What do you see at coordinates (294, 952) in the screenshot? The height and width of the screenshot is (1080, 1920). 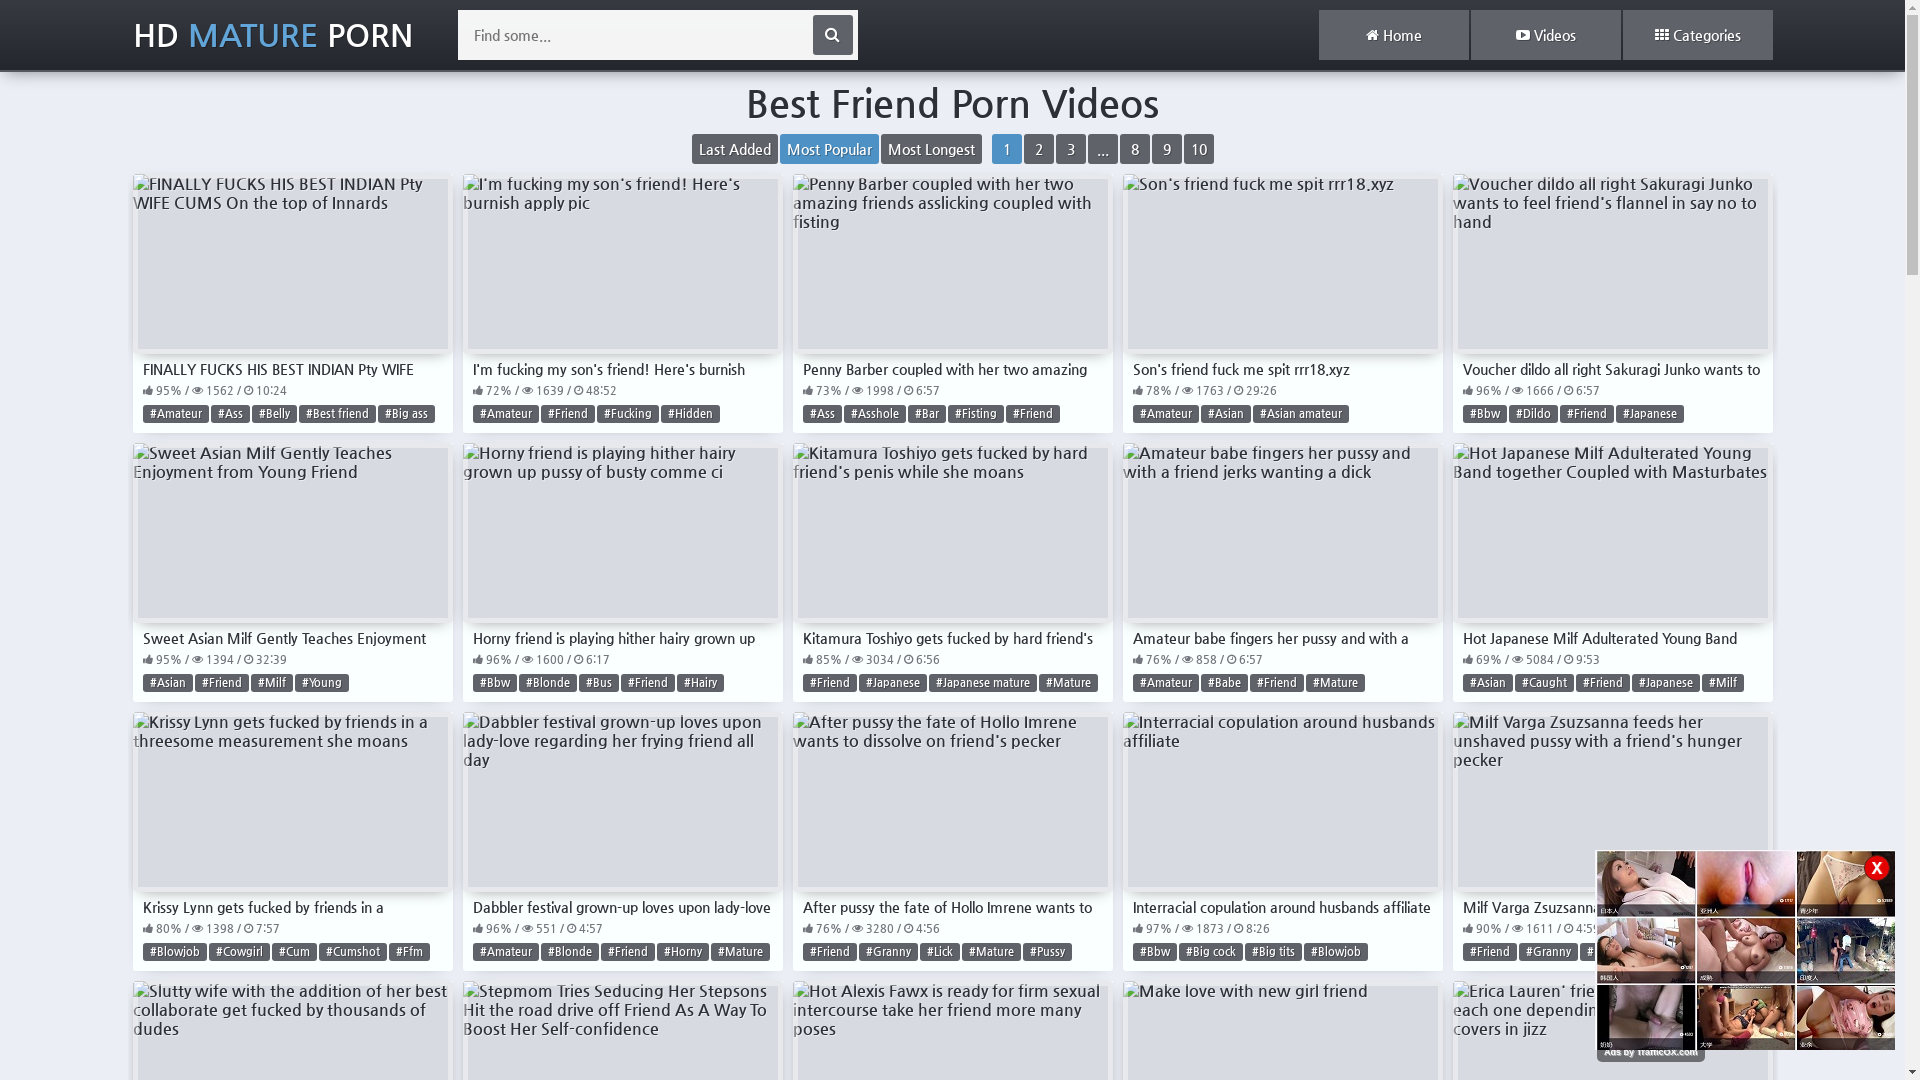 I see `#Cum` at bounding box center [294, 952].